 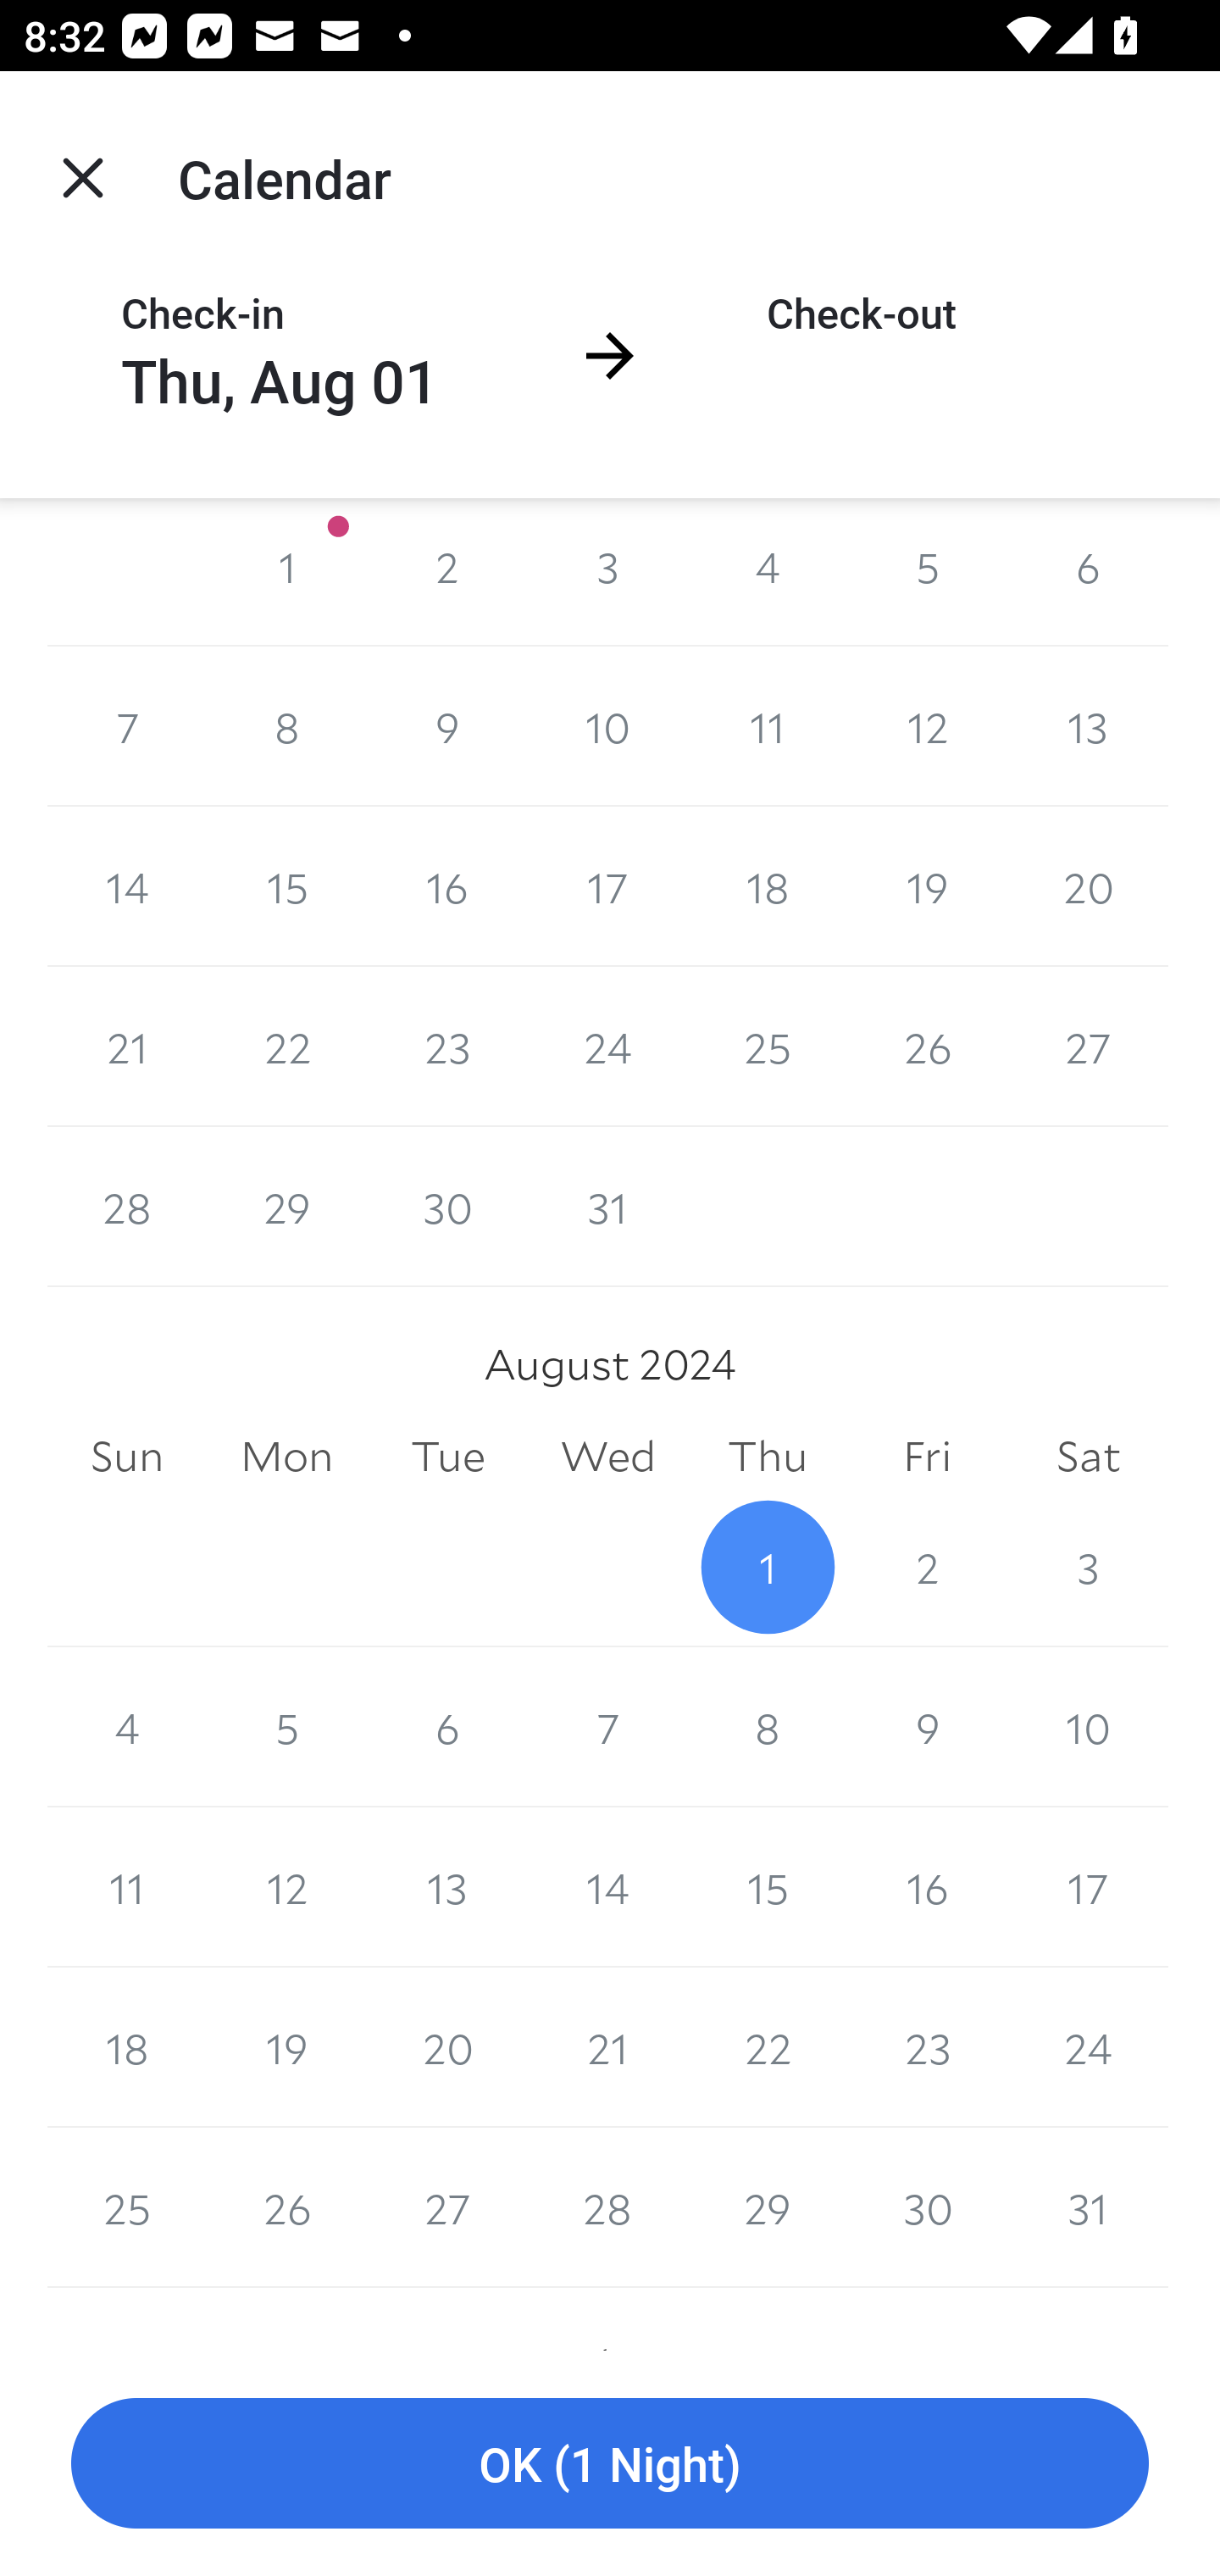 What do you see at coordinates (127, 1047) in the screenshot?
I see `21 21 July 2024` at bounding box center [127, 1047].